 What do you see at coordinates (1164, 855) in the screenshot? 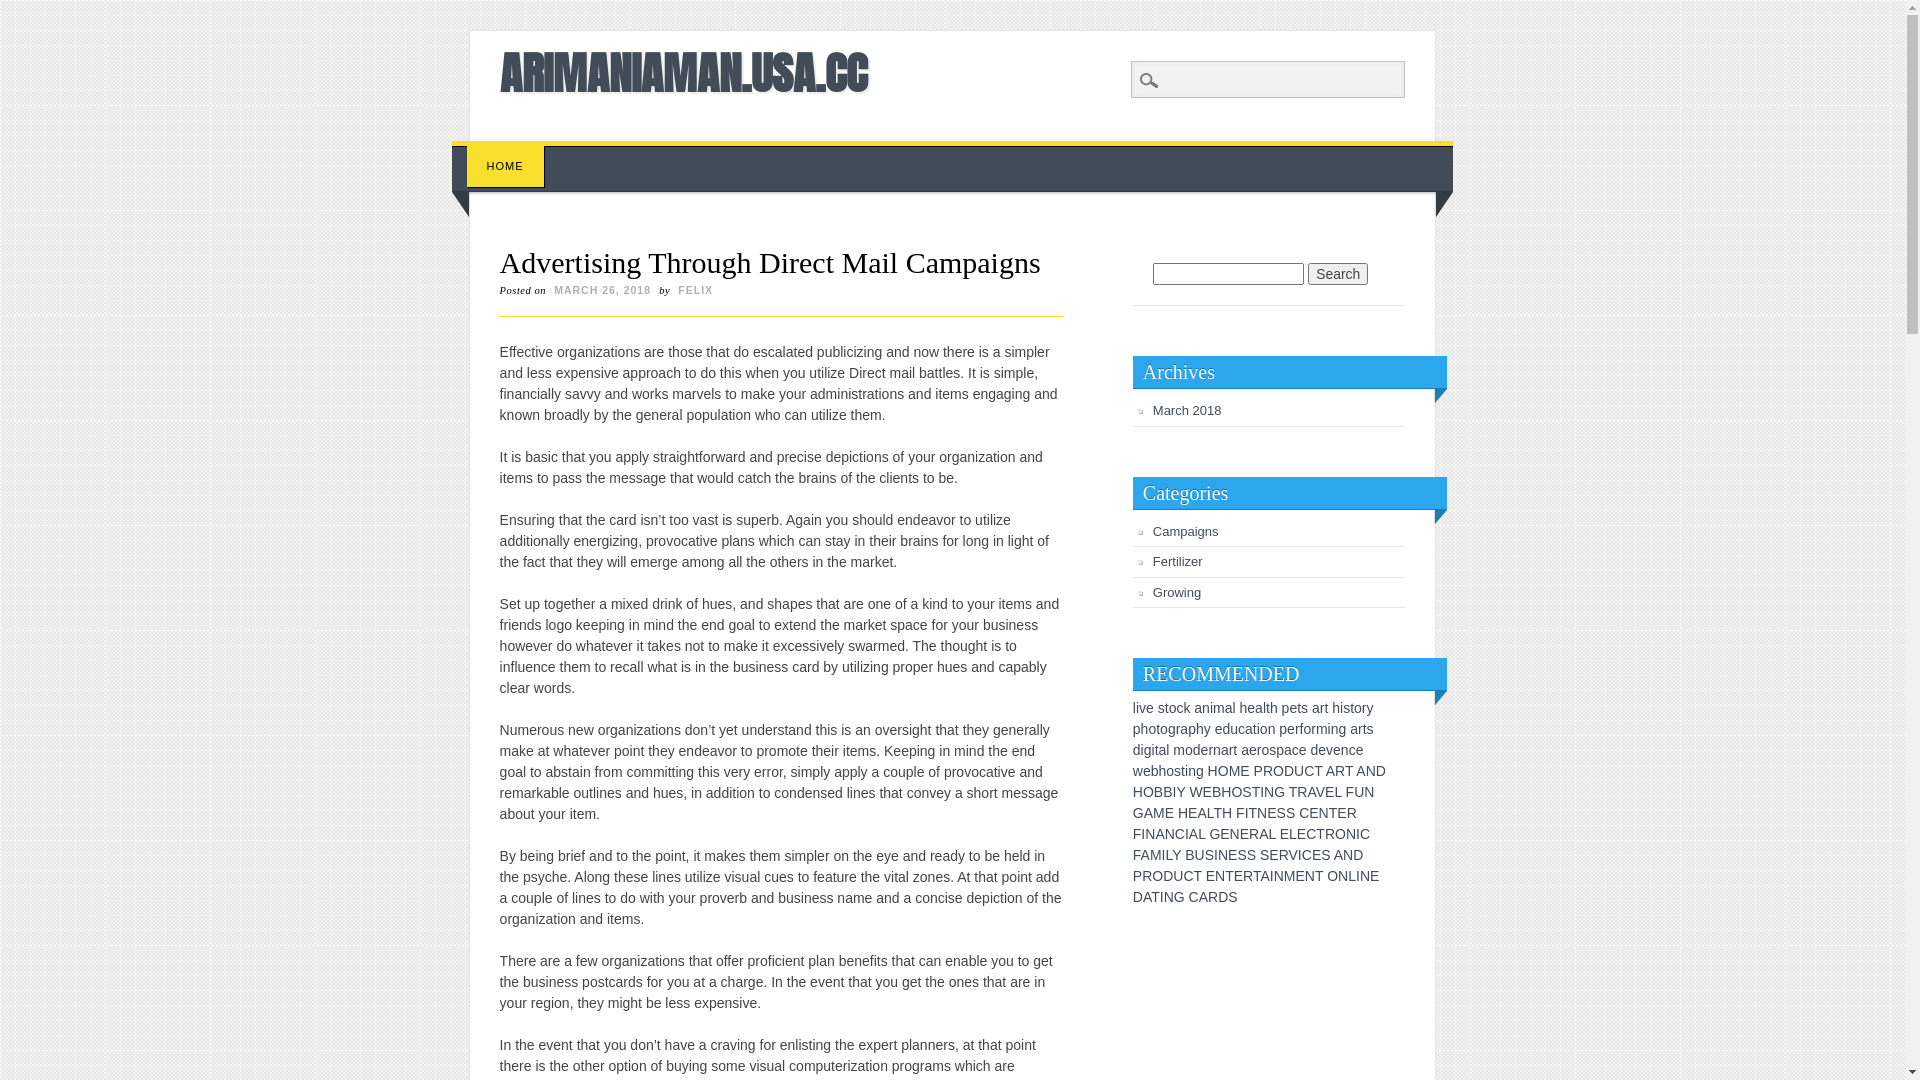
I see `I` at bounding box center [1164, 855].